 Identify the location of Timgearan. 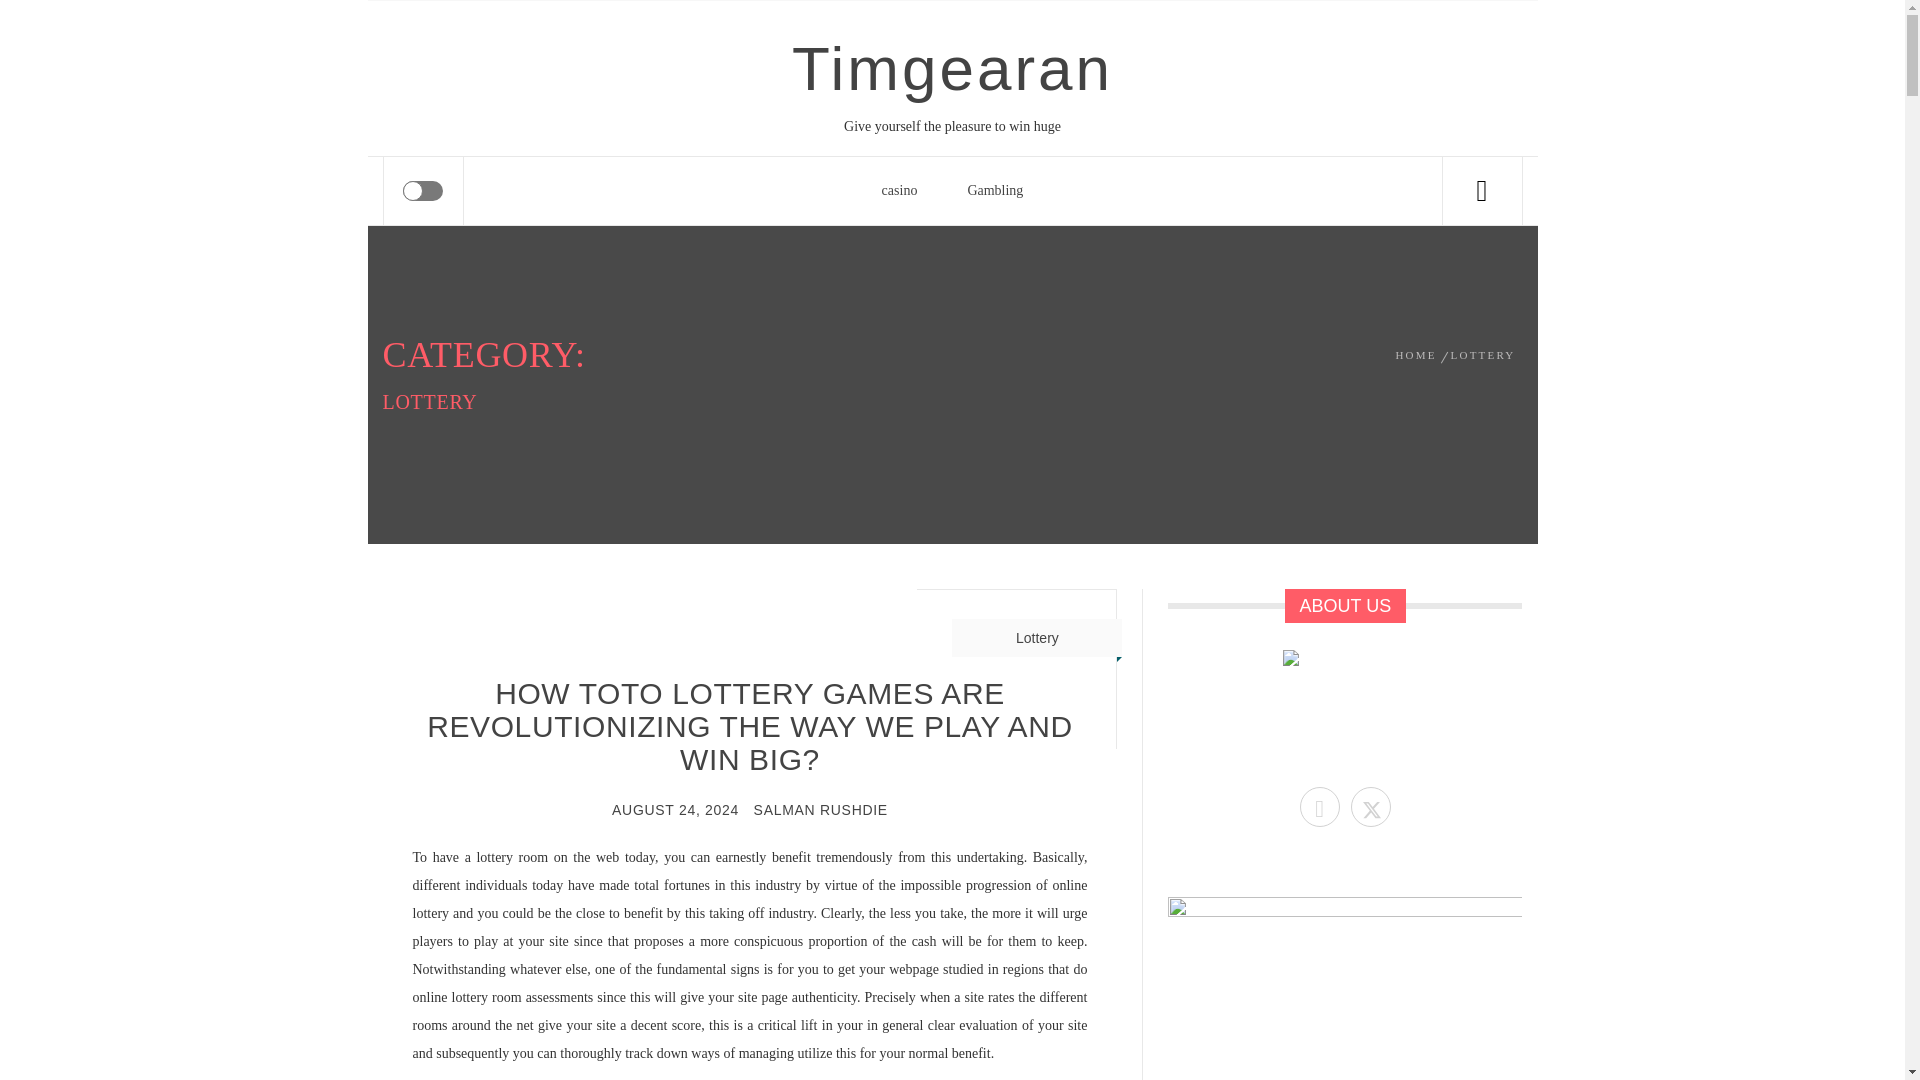
(952, 68).